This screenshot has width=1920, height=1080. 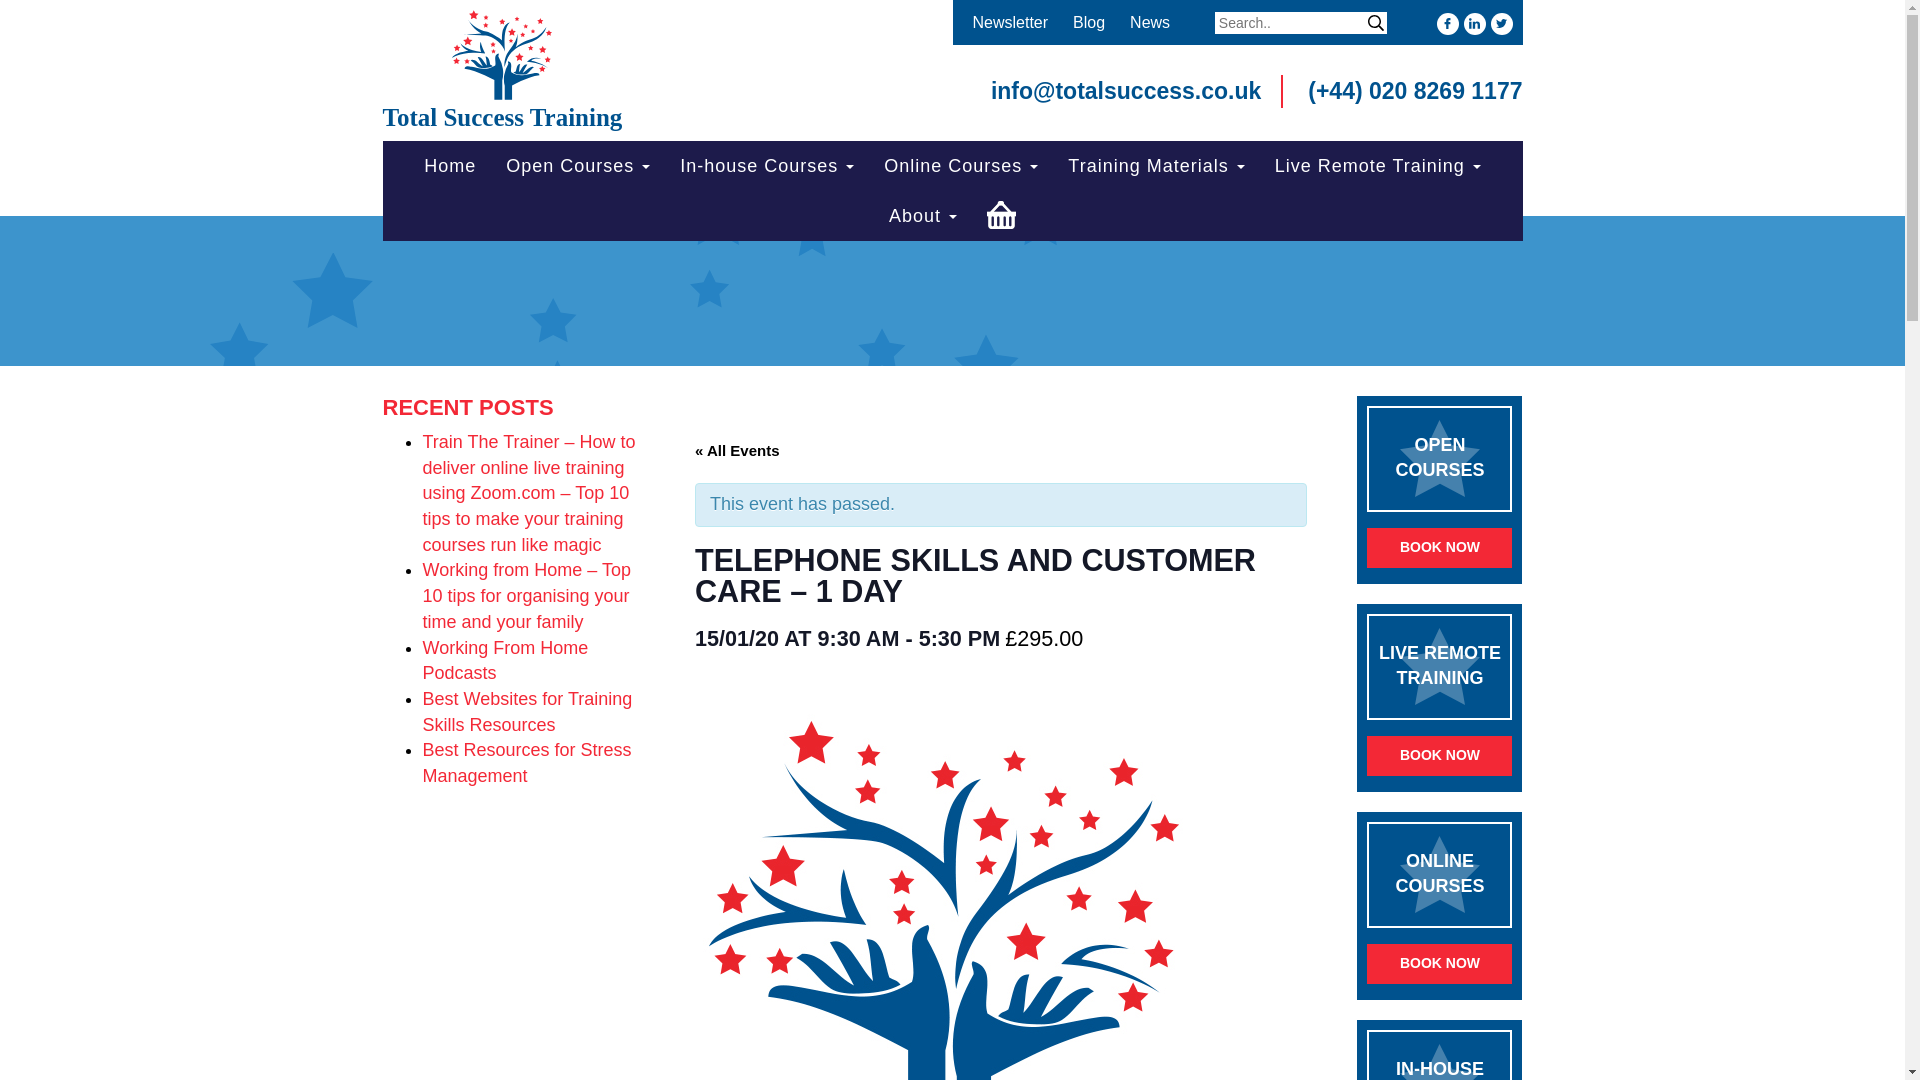 I want to click on Training Materials, so click(x=1156, y=166).